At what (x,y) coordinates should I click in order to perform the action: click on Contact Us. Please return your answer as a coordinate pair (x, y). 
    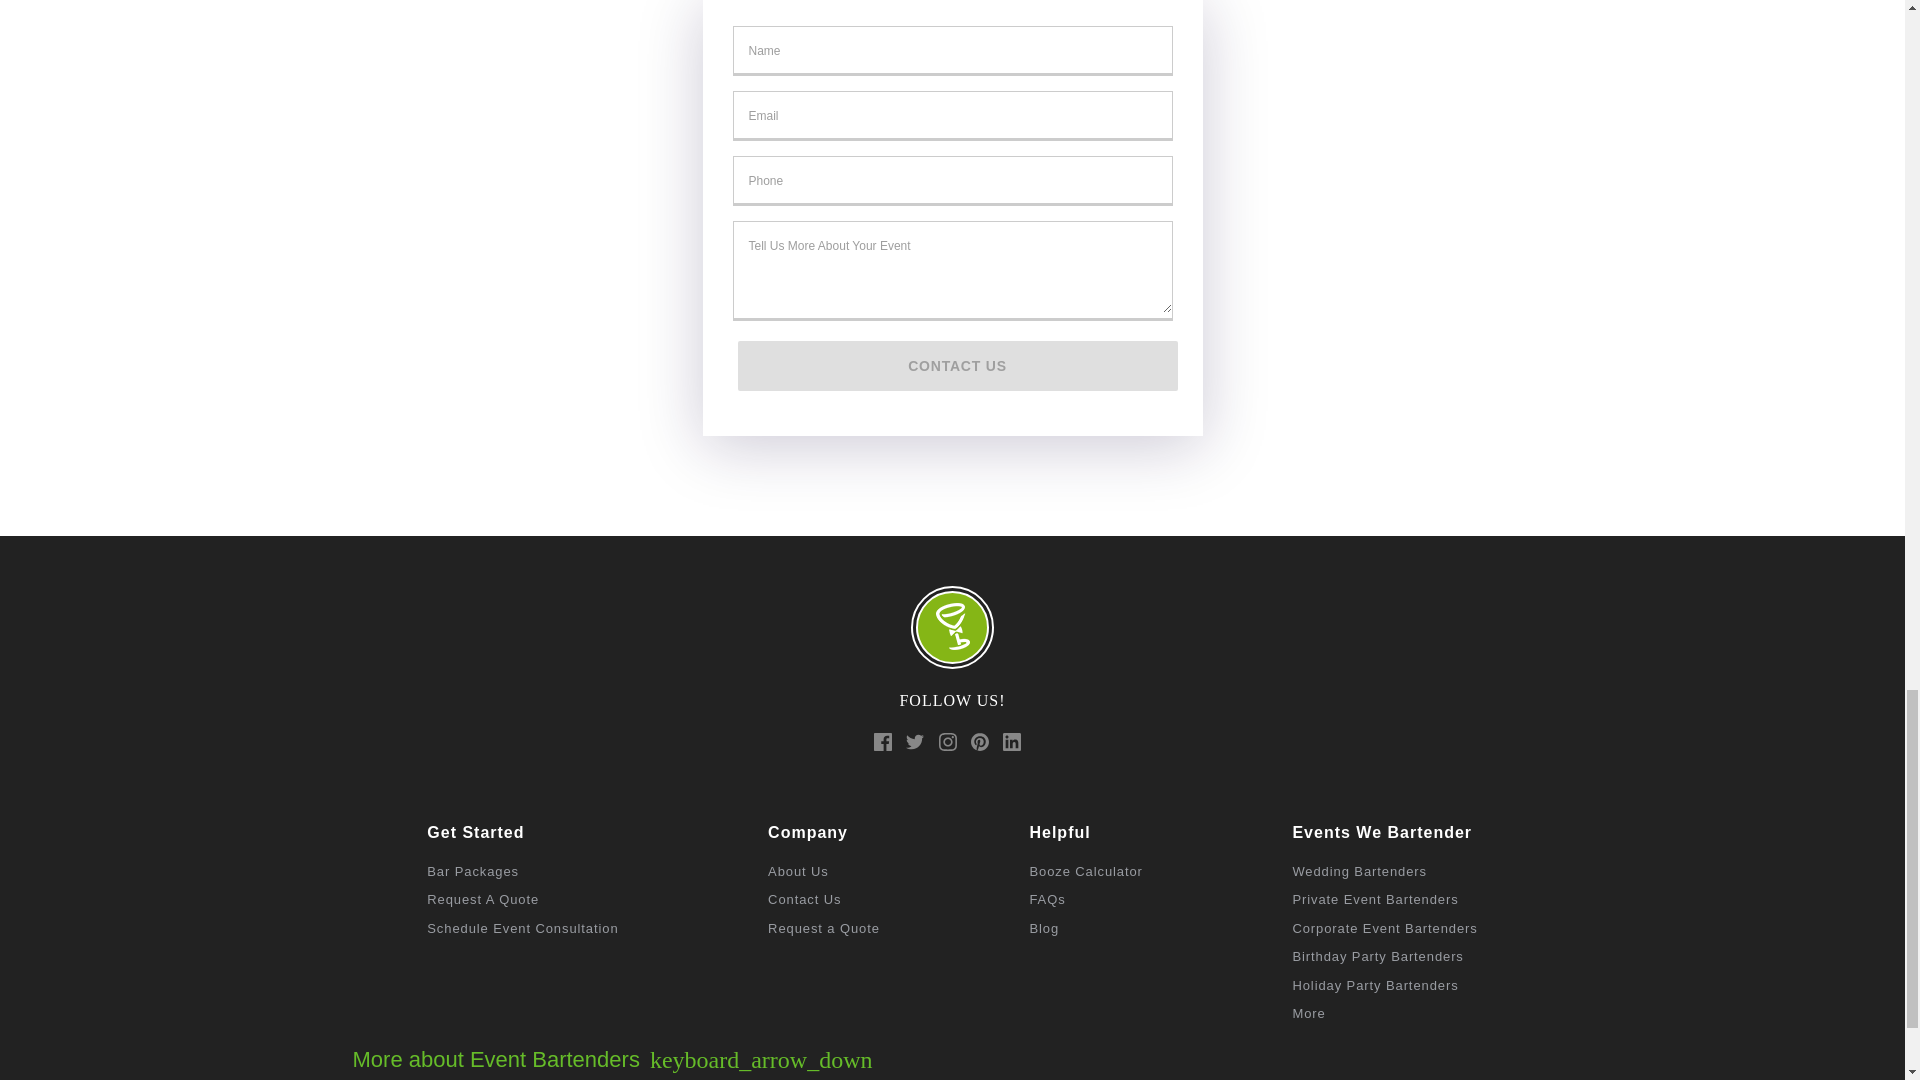
    Looking at the image, I should click on (804, 900).